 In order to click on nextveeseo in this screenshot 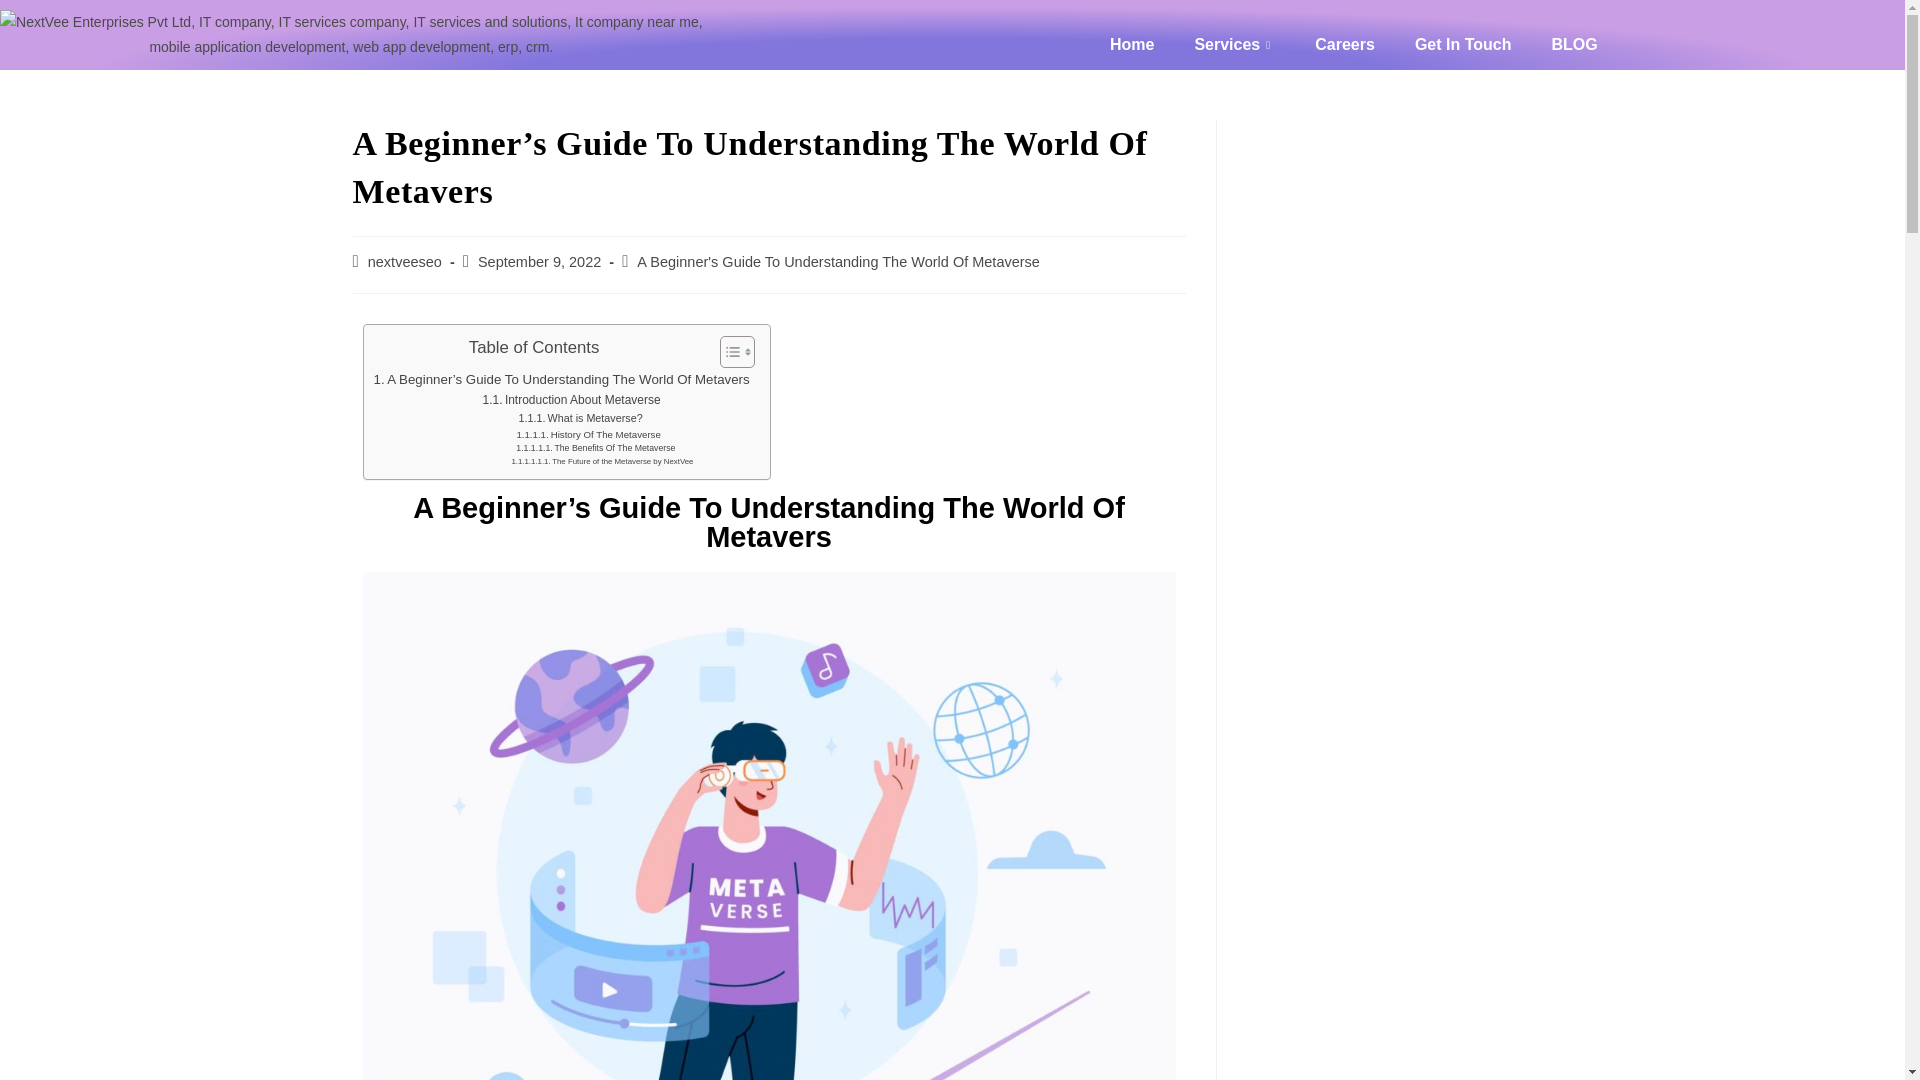, I will do `click(404, 262)`.